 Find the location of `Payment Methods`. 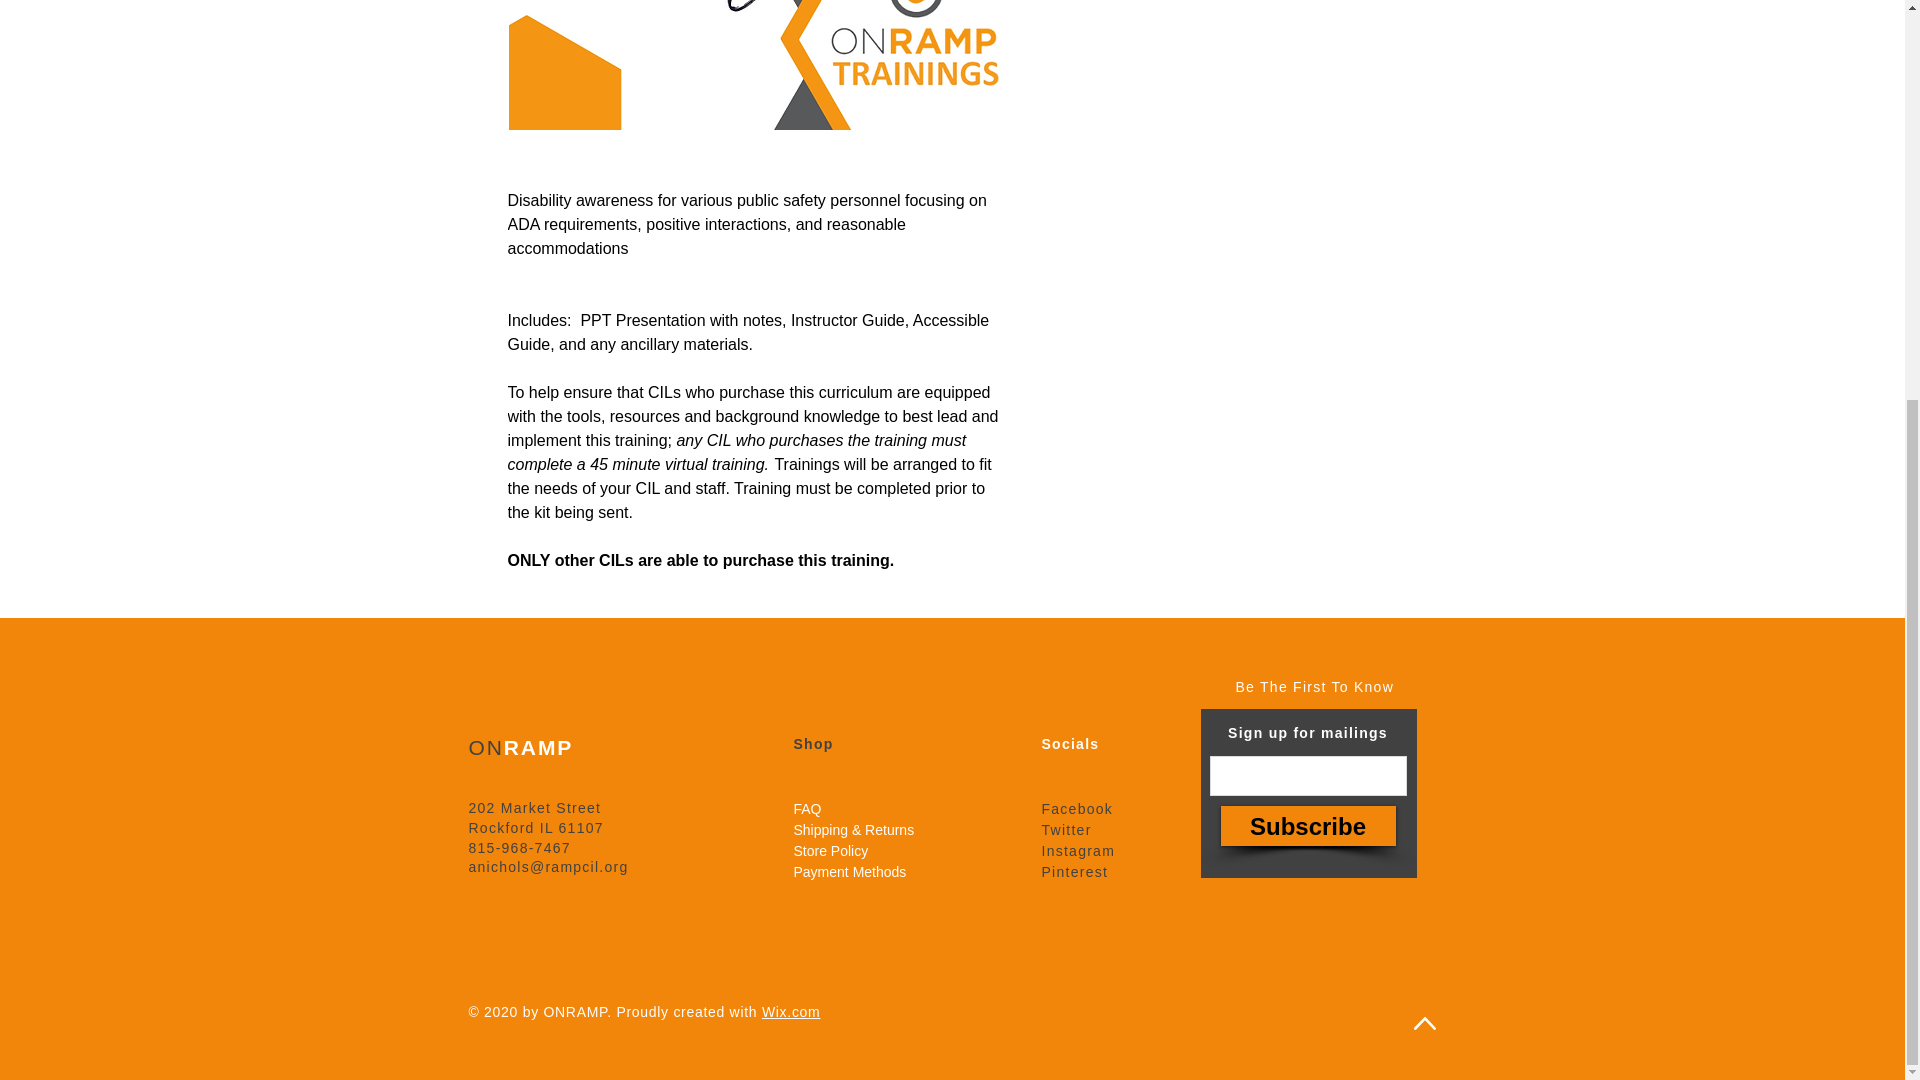

Payment Methods is located at coordinates (850, 872).